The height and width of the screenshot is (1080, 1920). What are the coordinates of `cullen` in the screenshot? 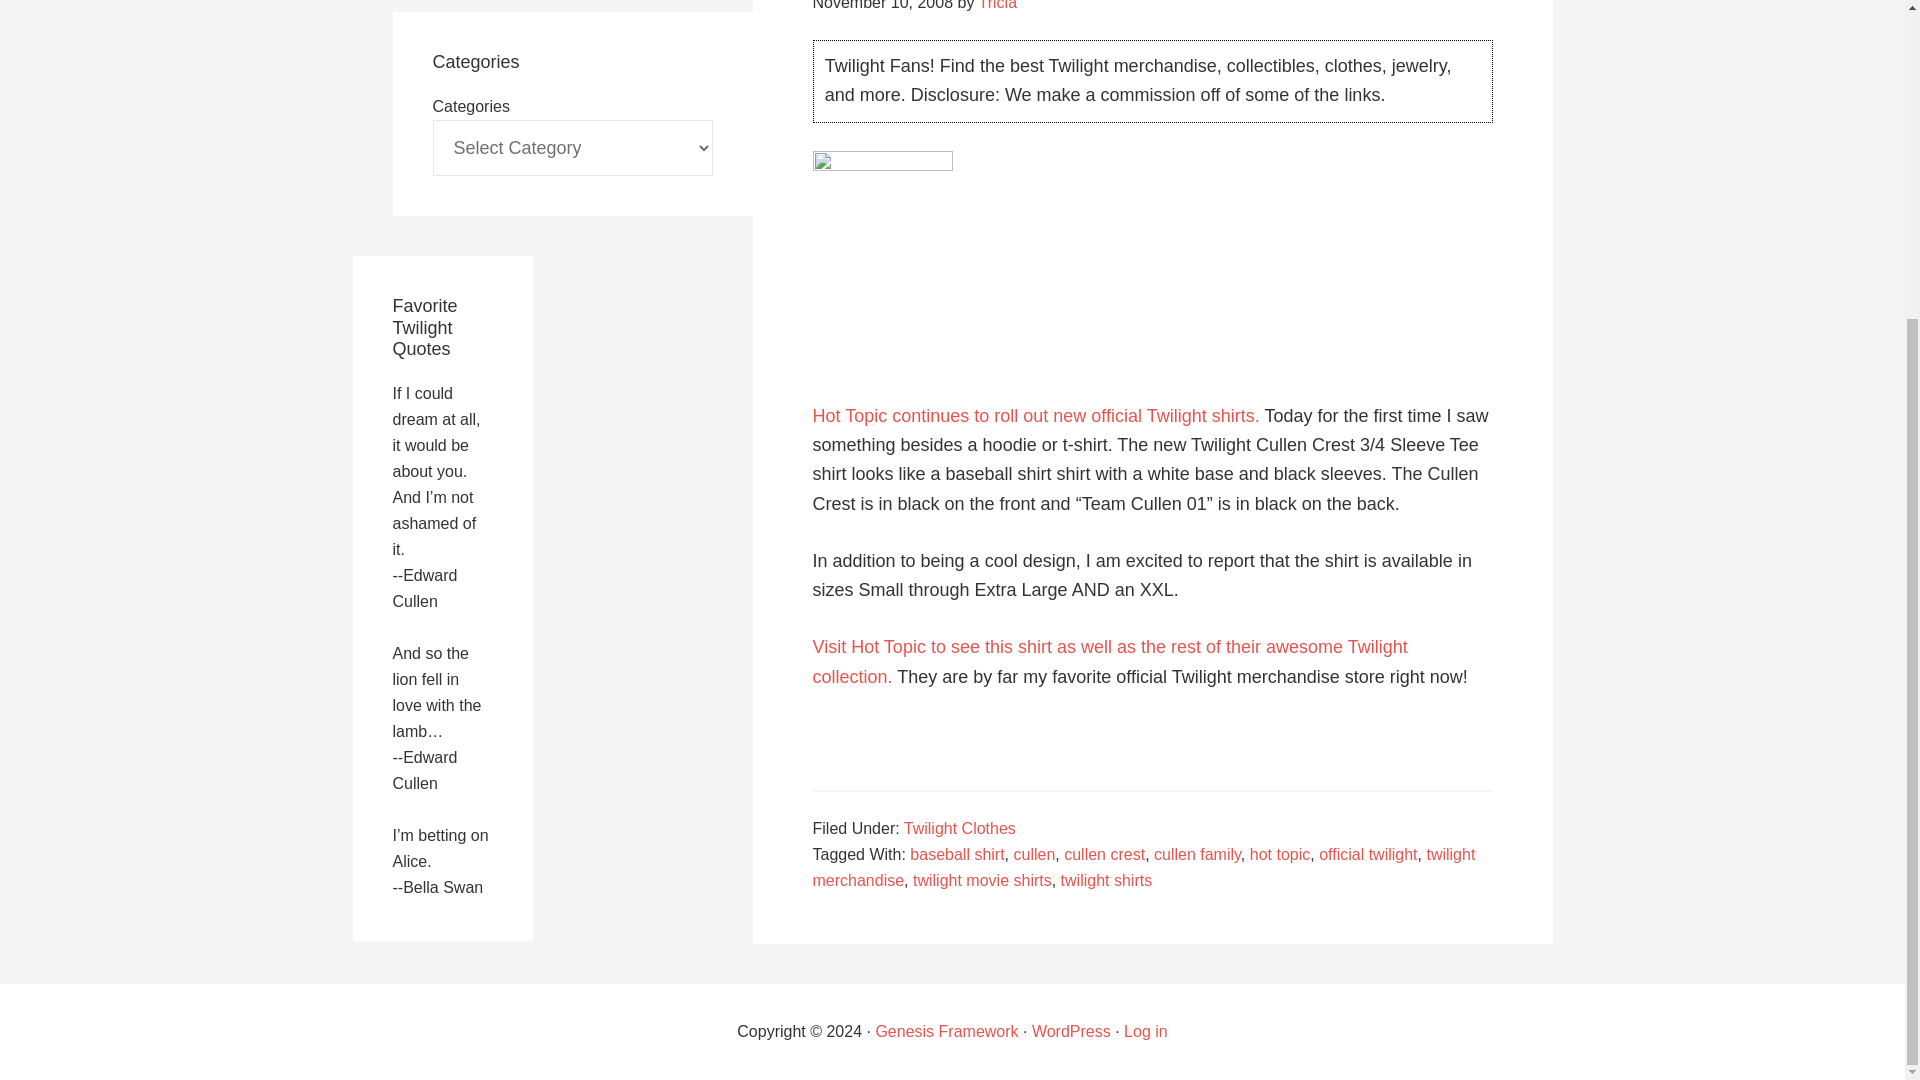 It's located at (1034, 854).